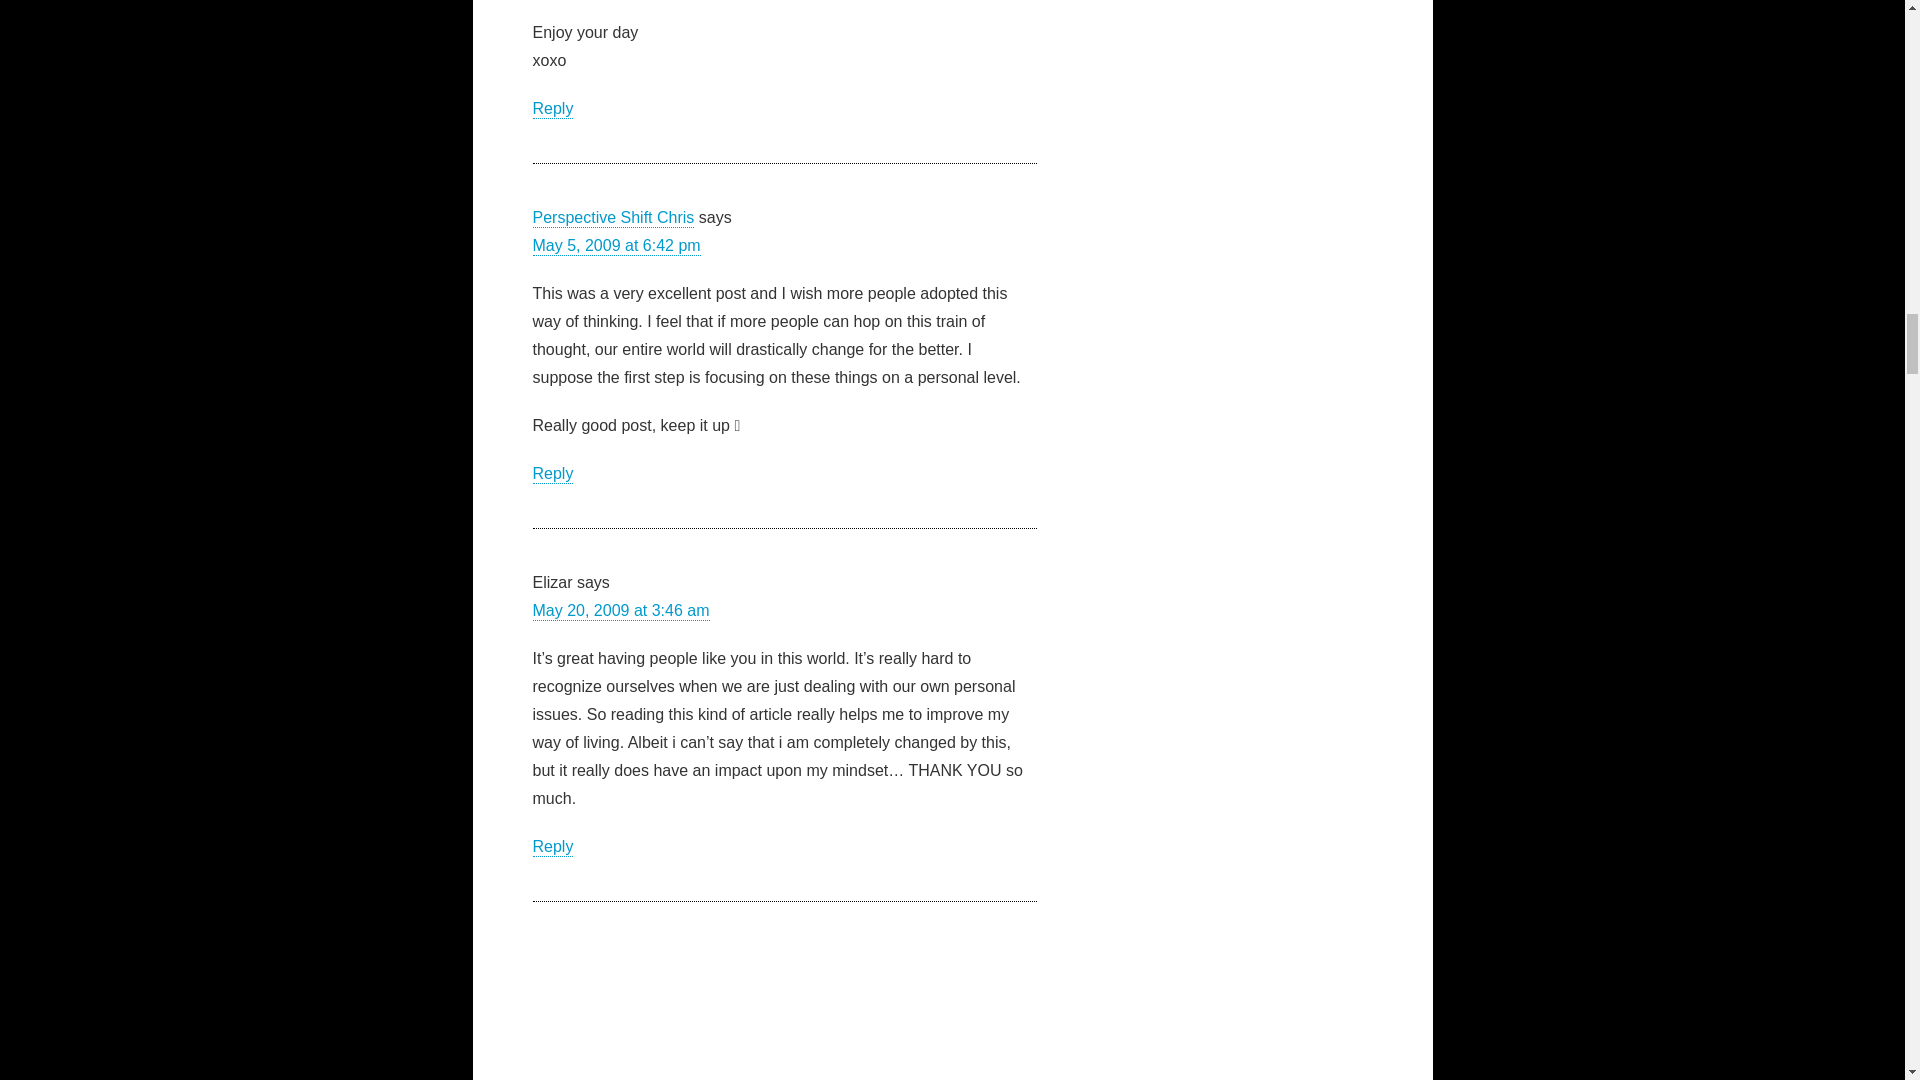 The height and width of the screenshot is (1080, 1920). What do you see at coordinates (616, 245) in the screenshot?
I see `May 5, 2009 at 6:42 pm` at bounding box center [616, 245].